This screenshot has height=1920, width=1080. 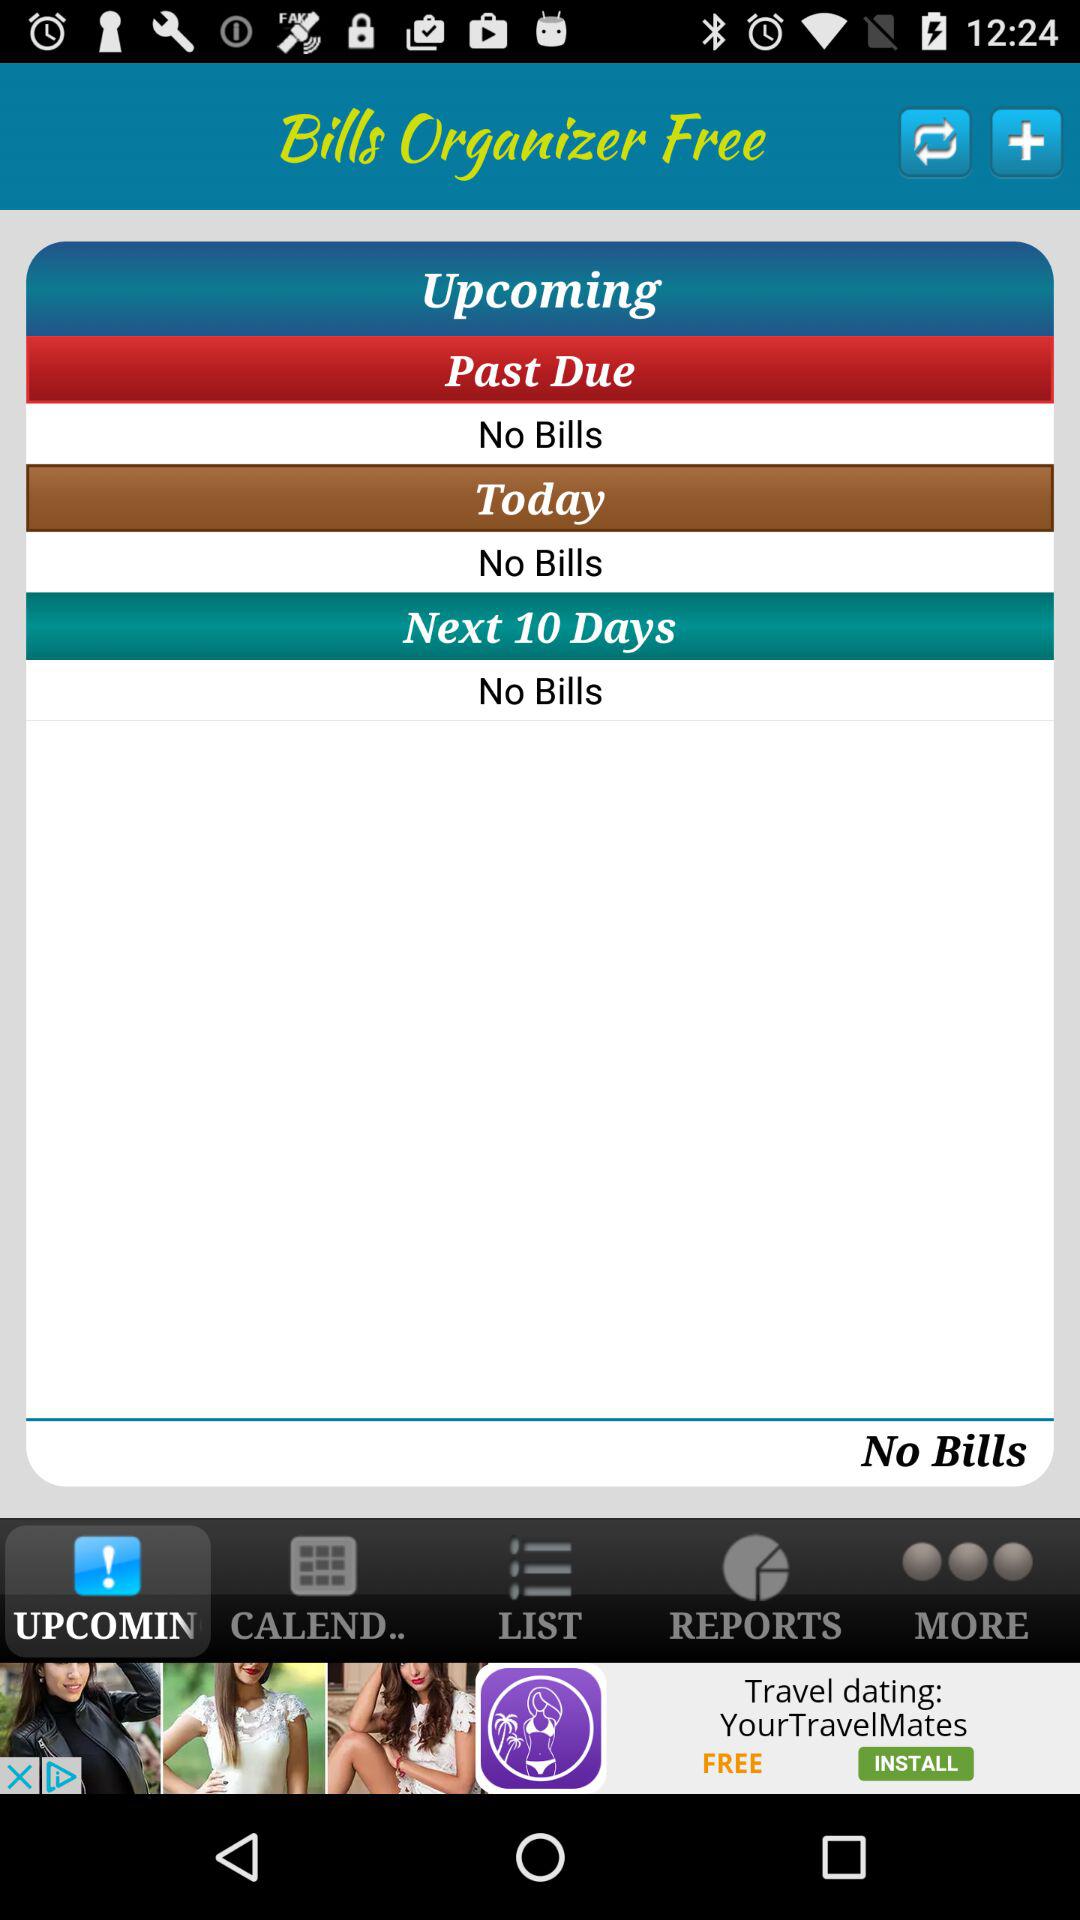 What do you see at coordinates (936, 141) in the screenshot?
I see `refresh the list` at bounding box center [936, 141].